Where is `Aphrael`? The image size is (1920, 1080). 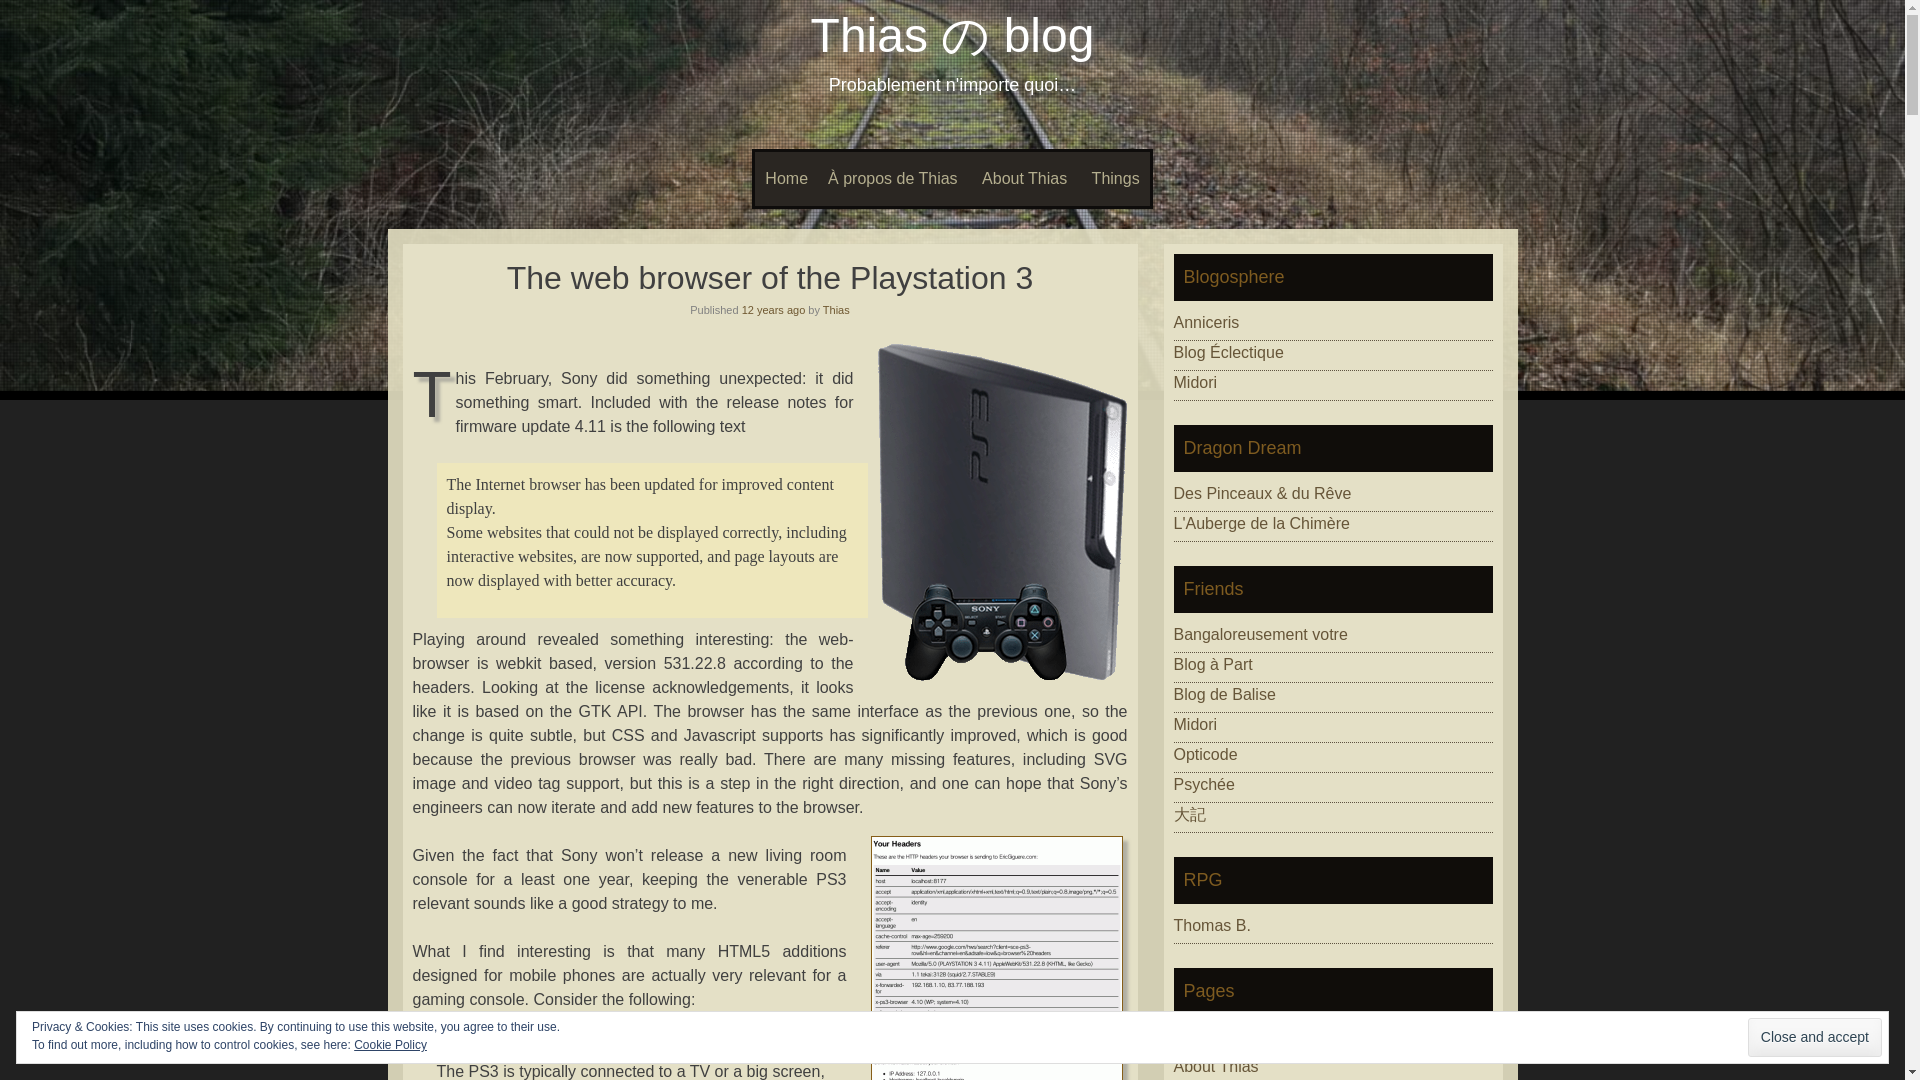 Aphrael is located at coordinates (1195, 724).